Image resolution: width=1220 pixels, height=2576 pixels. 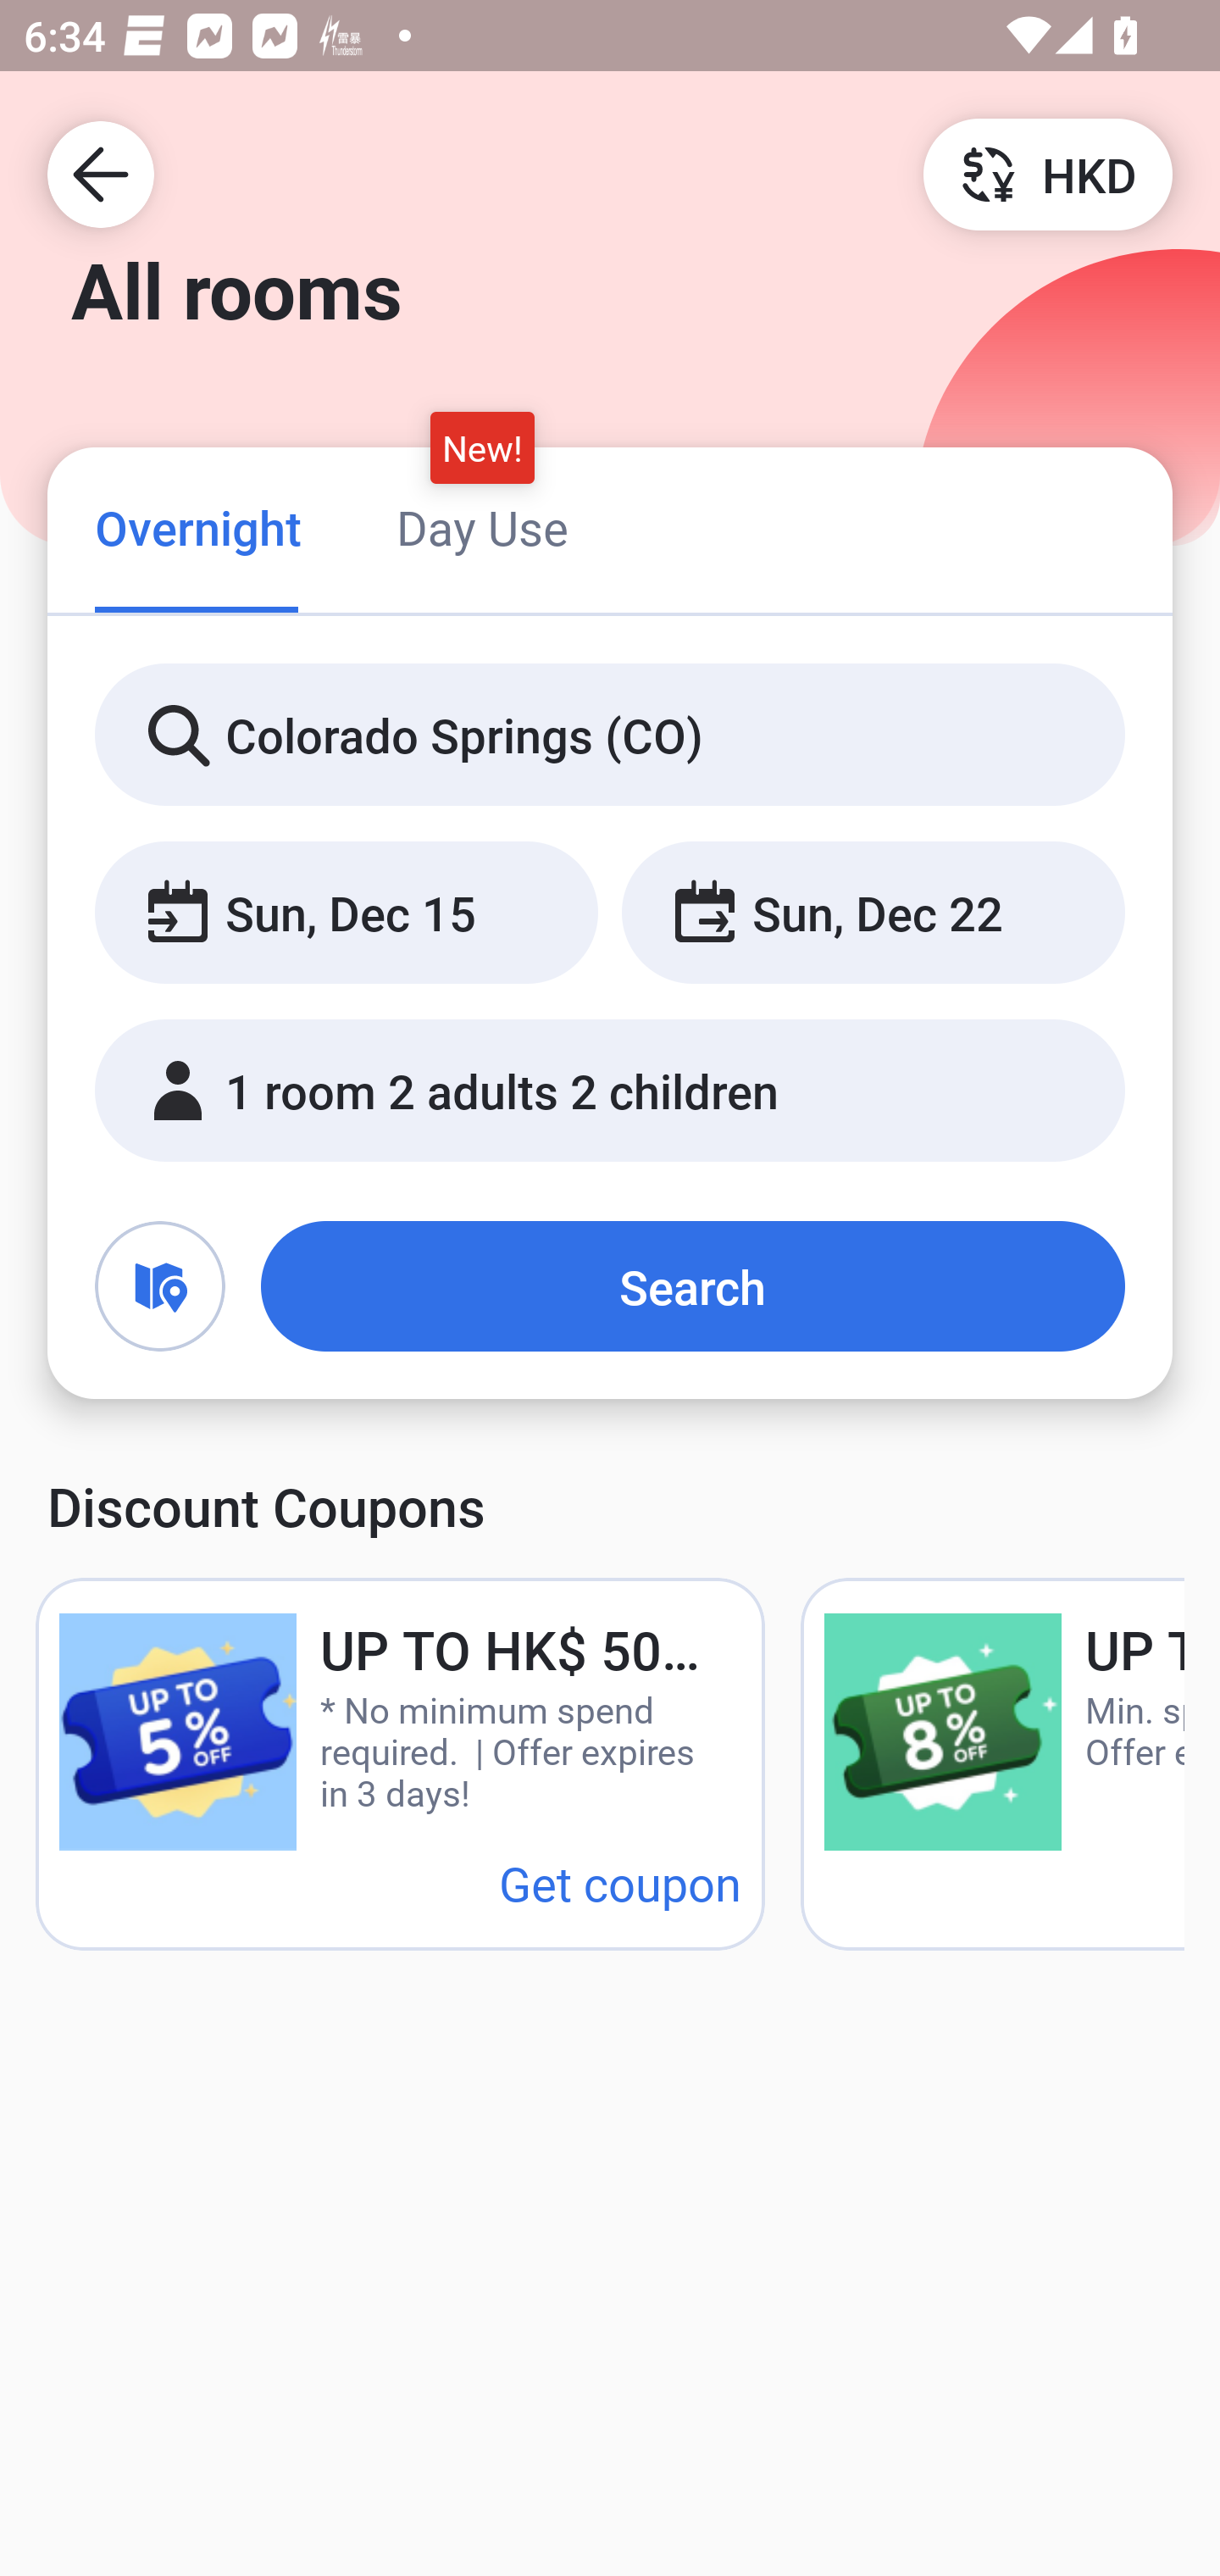 I want to click on Sun, Dec 22, so click(x=873, y=913).